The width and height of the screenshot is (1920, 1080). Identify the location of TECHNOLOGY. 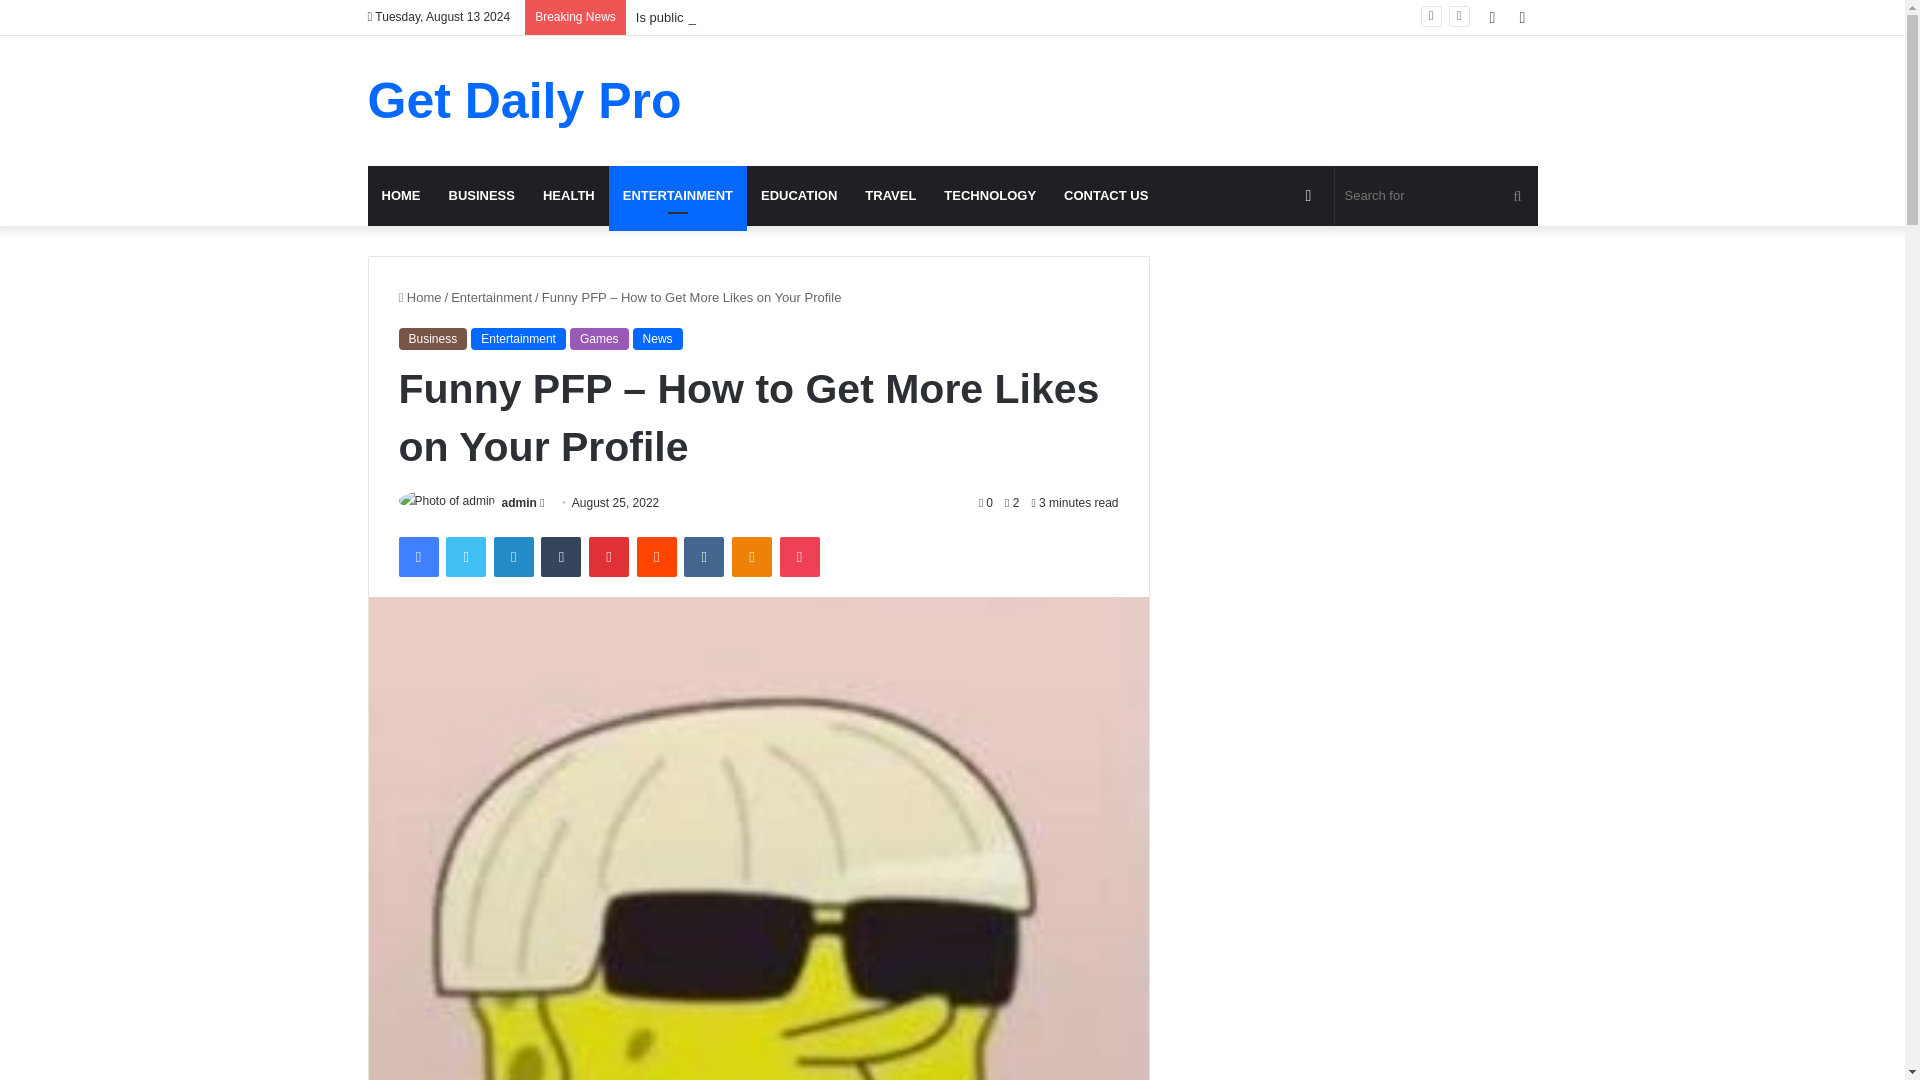
(990, 196).